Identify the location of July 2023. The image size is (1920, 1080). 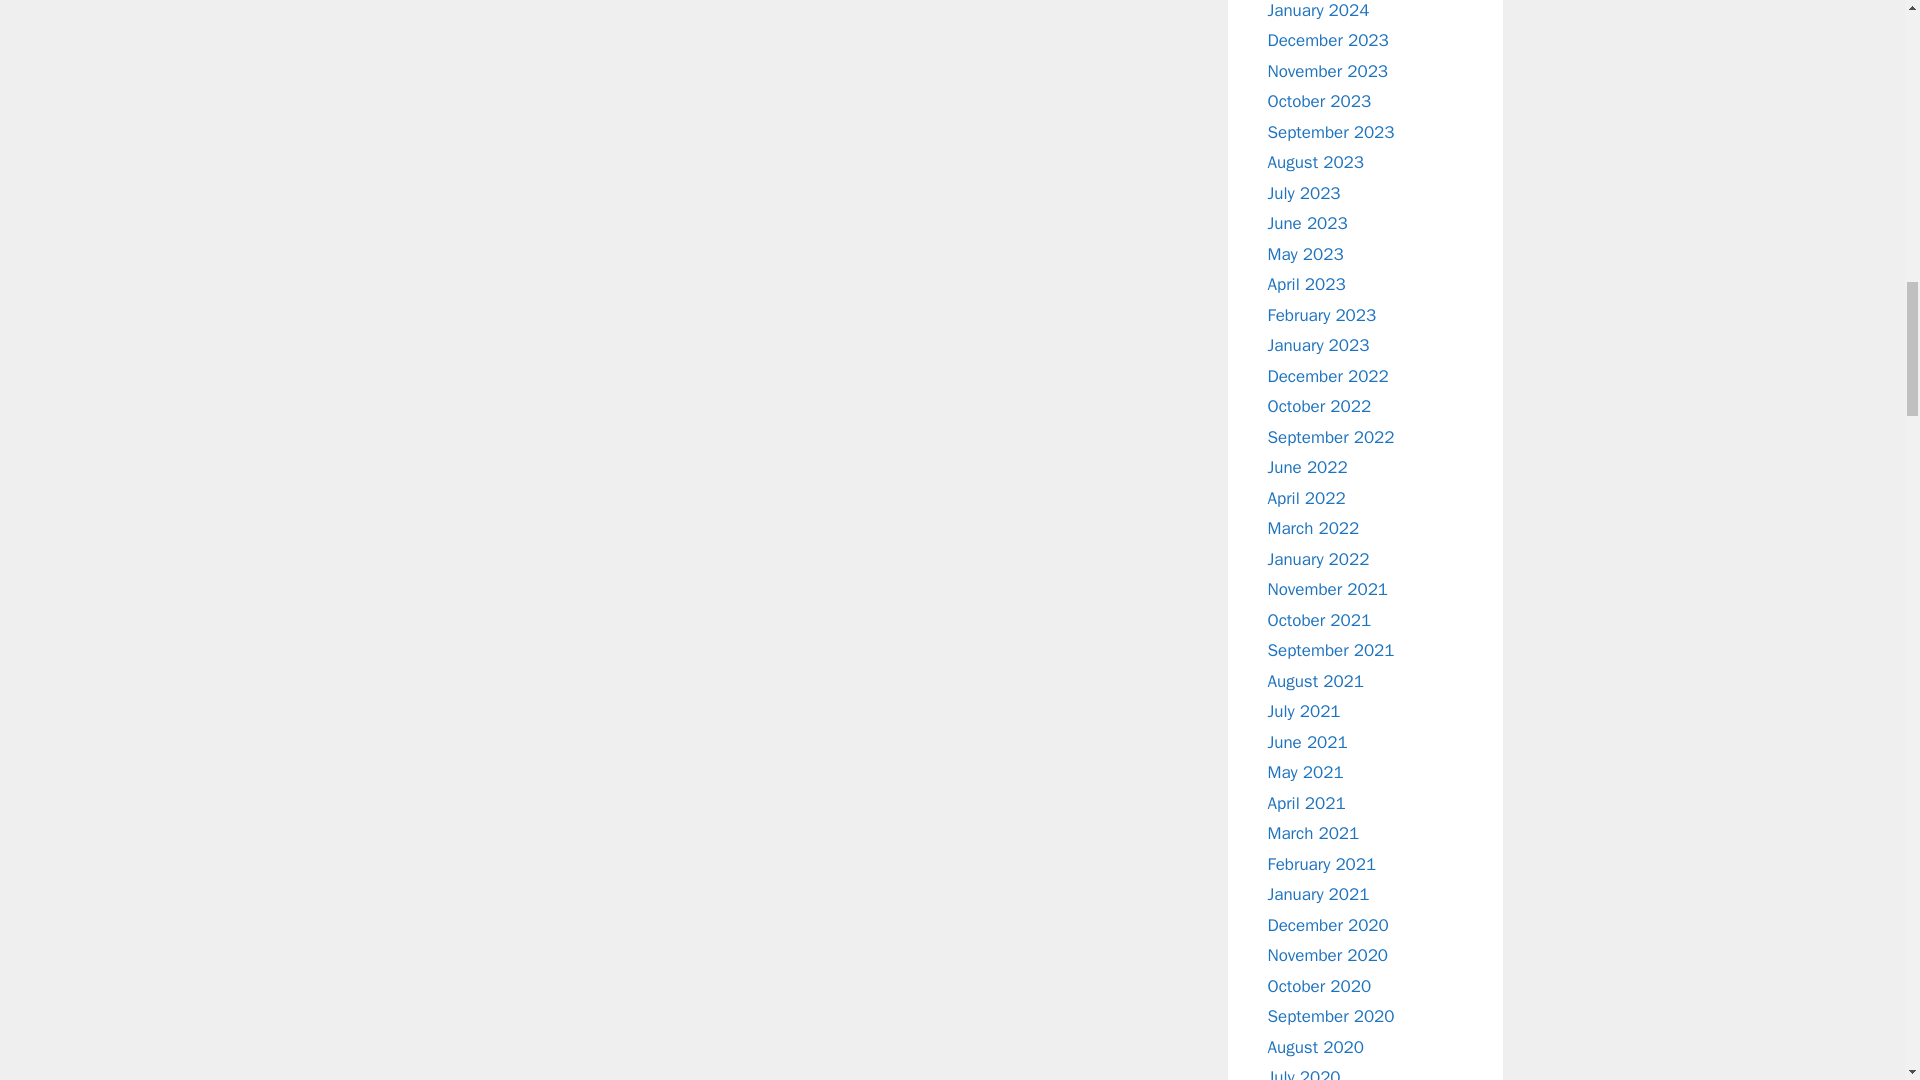
(1304, 192).